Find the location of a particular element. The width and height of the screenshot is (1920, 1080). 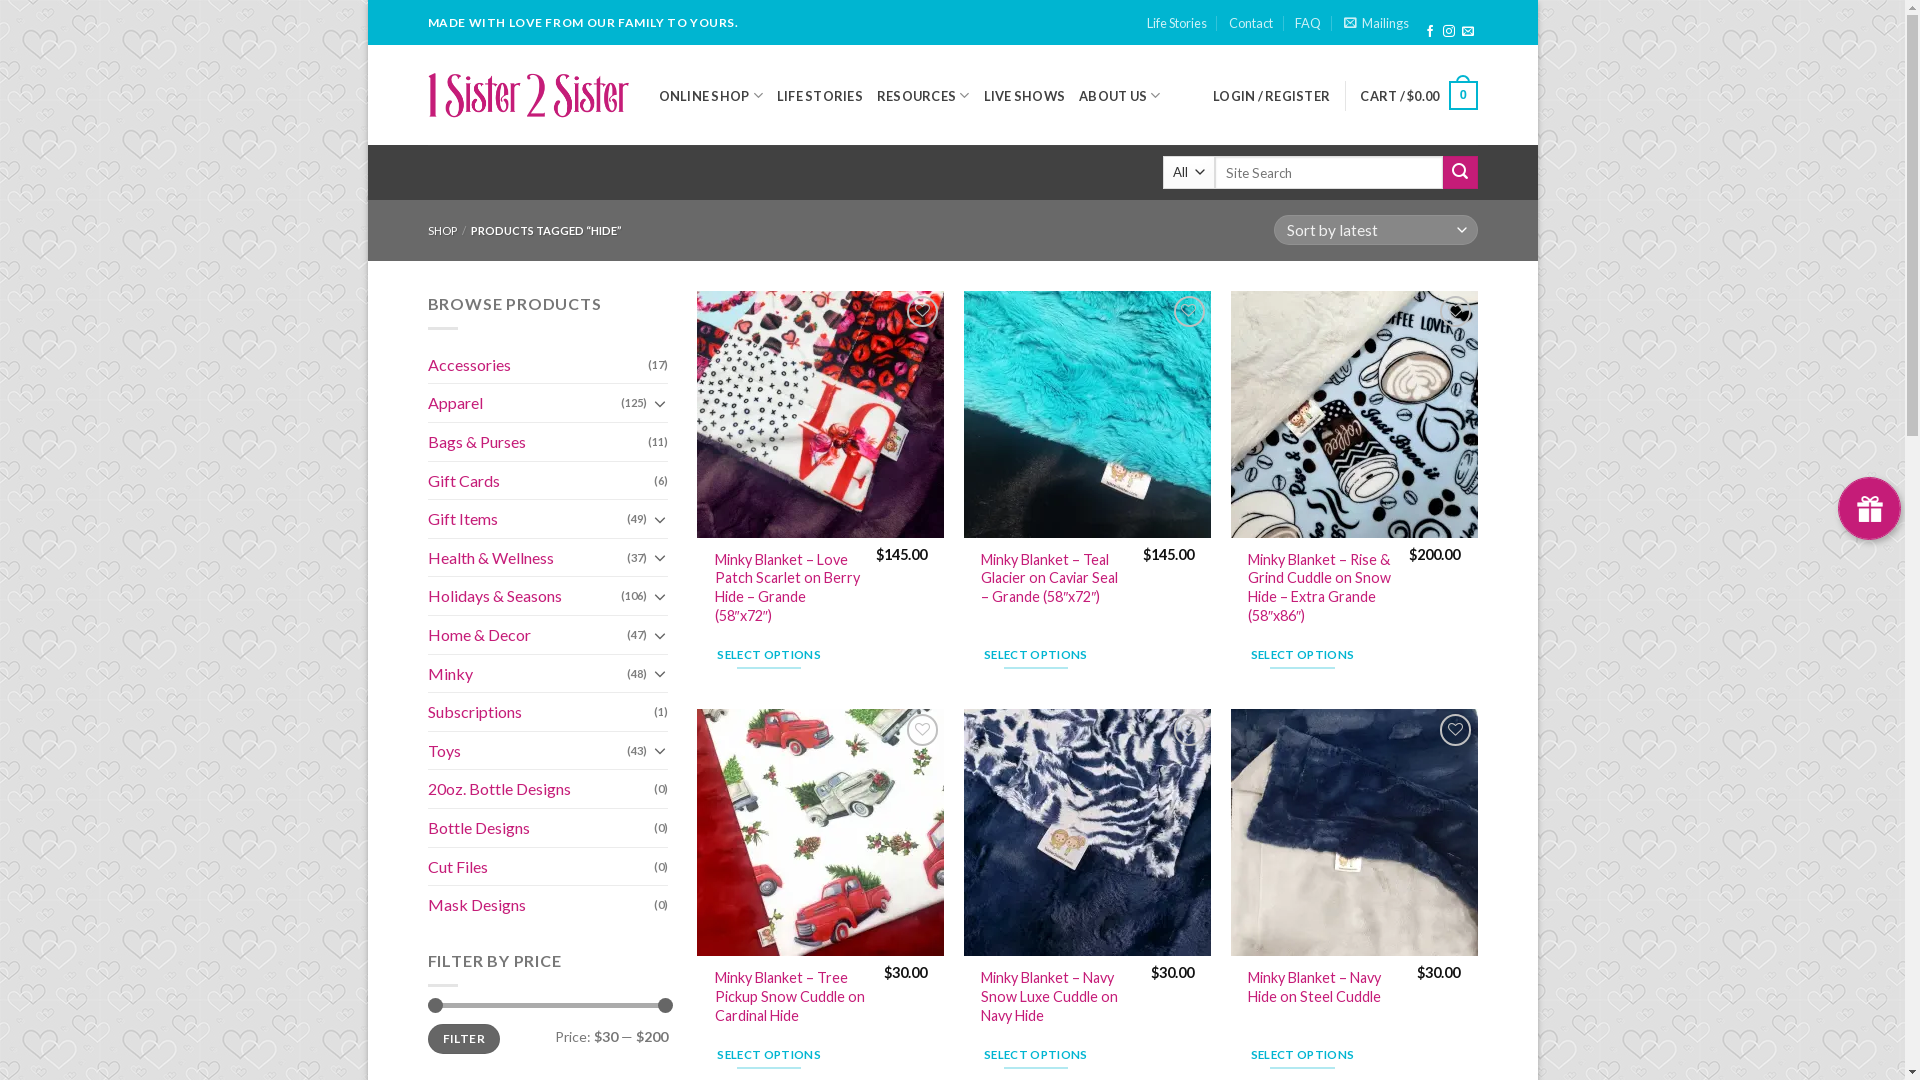

Follow on Instagram is located at coordinates (1449, 32).